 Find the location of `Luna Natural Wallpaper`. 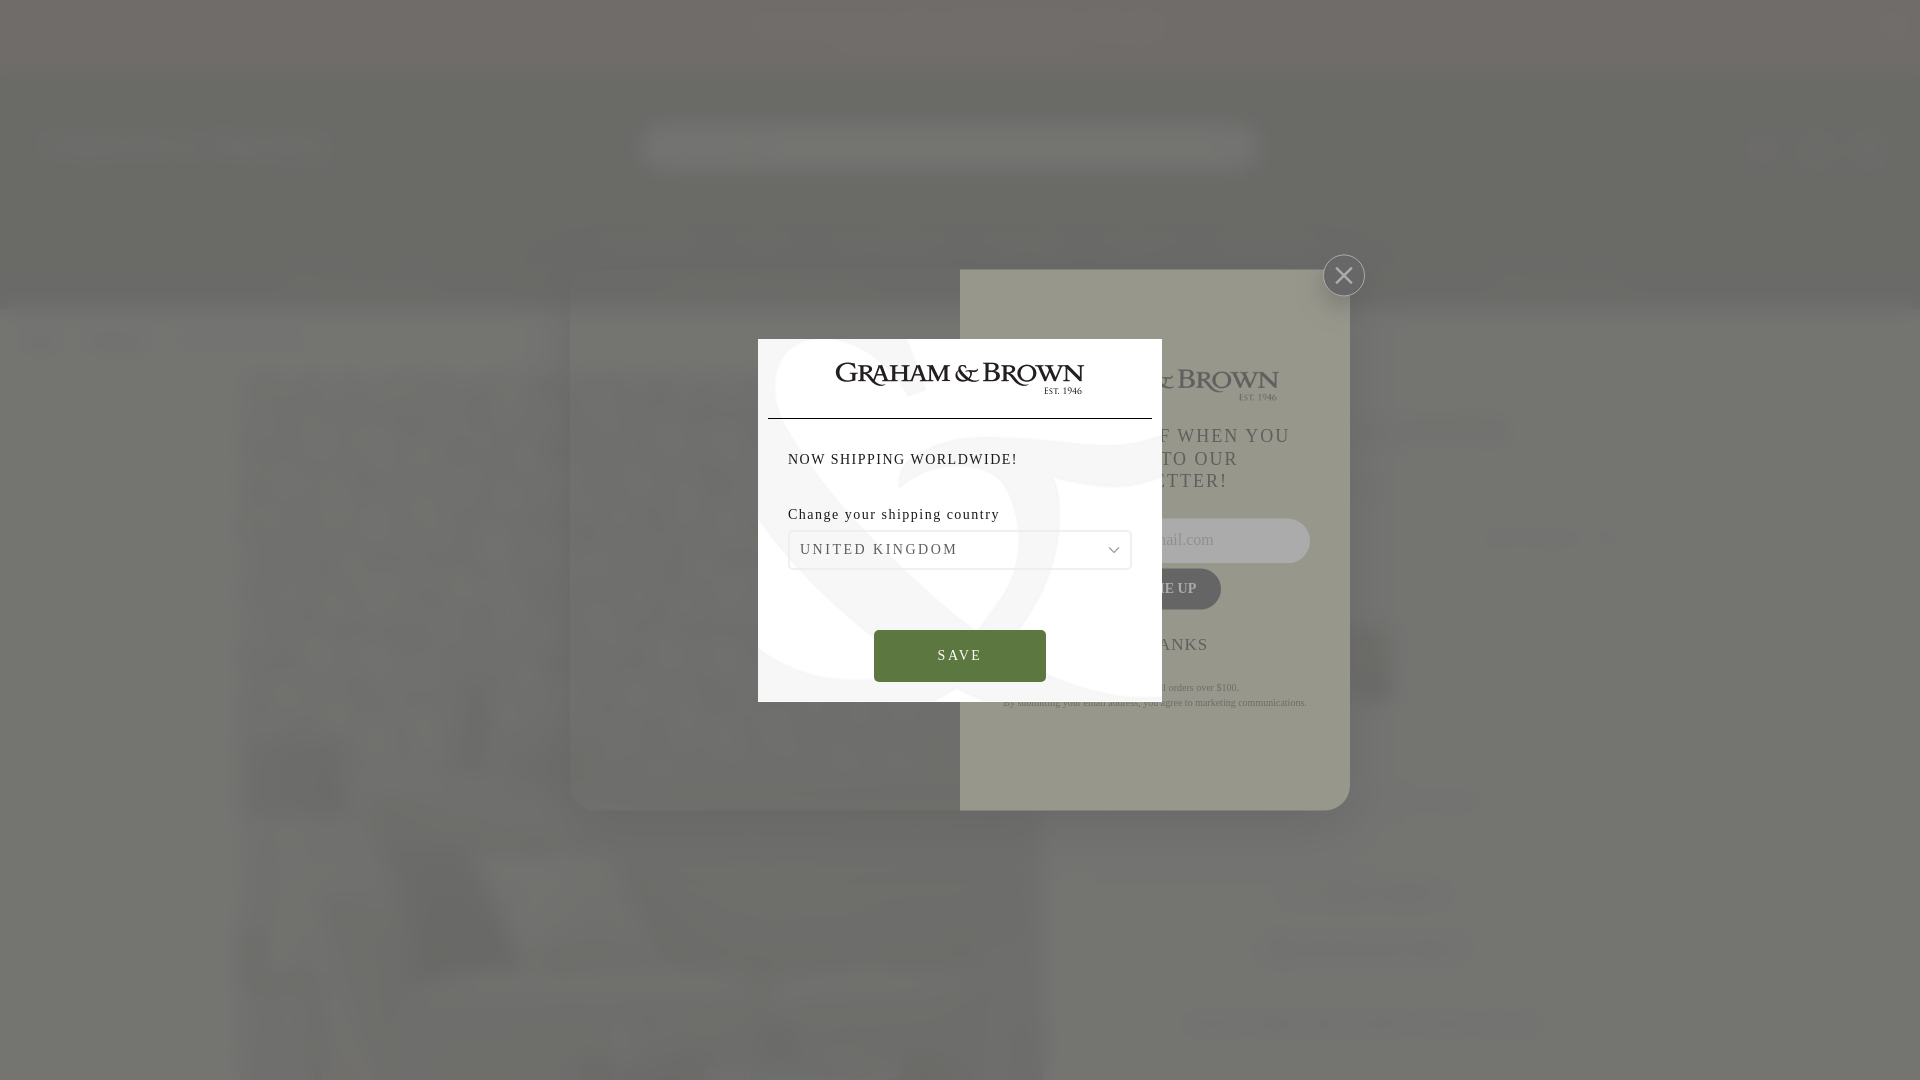

Luna Natural Wallpaper is located at coordinates (1202, 663).